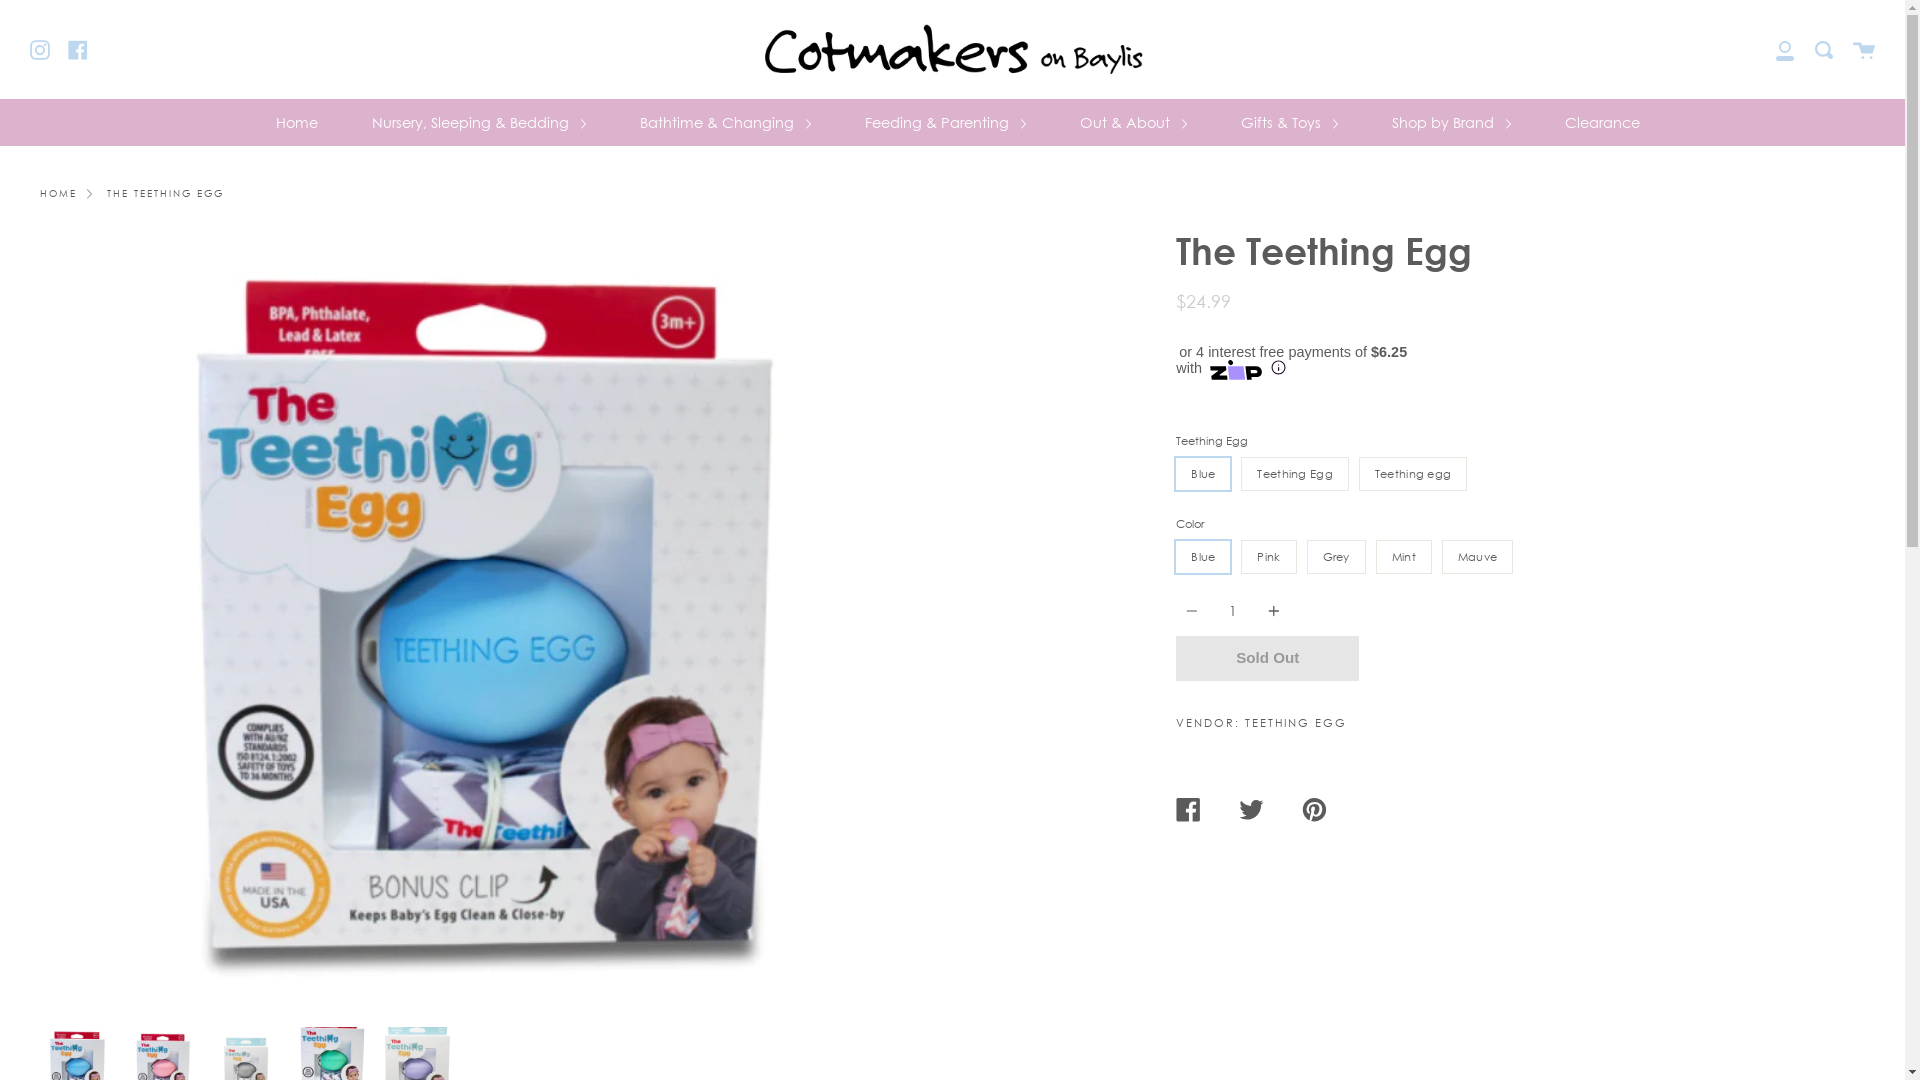  What do you see at coordinates (946, 122) in the screenshot?
I see `Feeding & Parenting` at bounding box center [946, 122].